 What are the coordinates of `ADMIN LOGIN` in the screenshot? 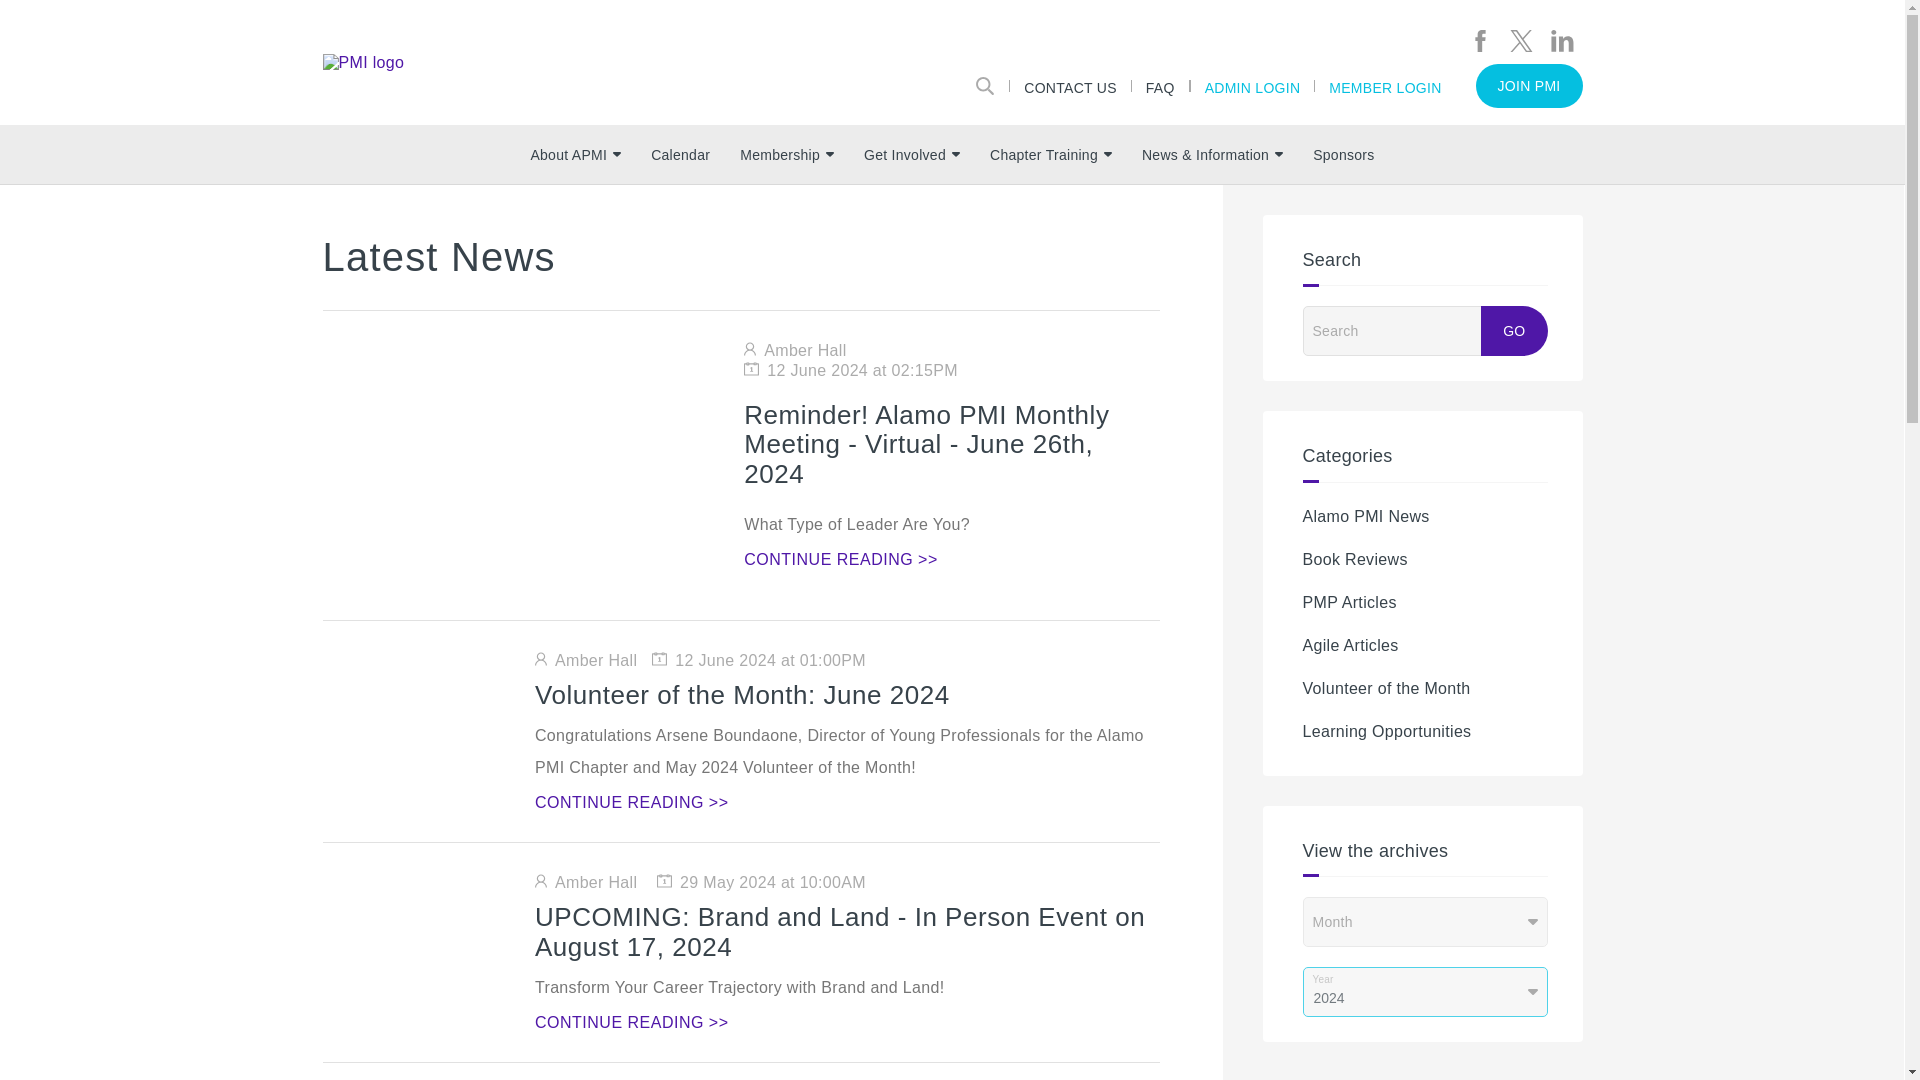 It's located at (1252, 84).